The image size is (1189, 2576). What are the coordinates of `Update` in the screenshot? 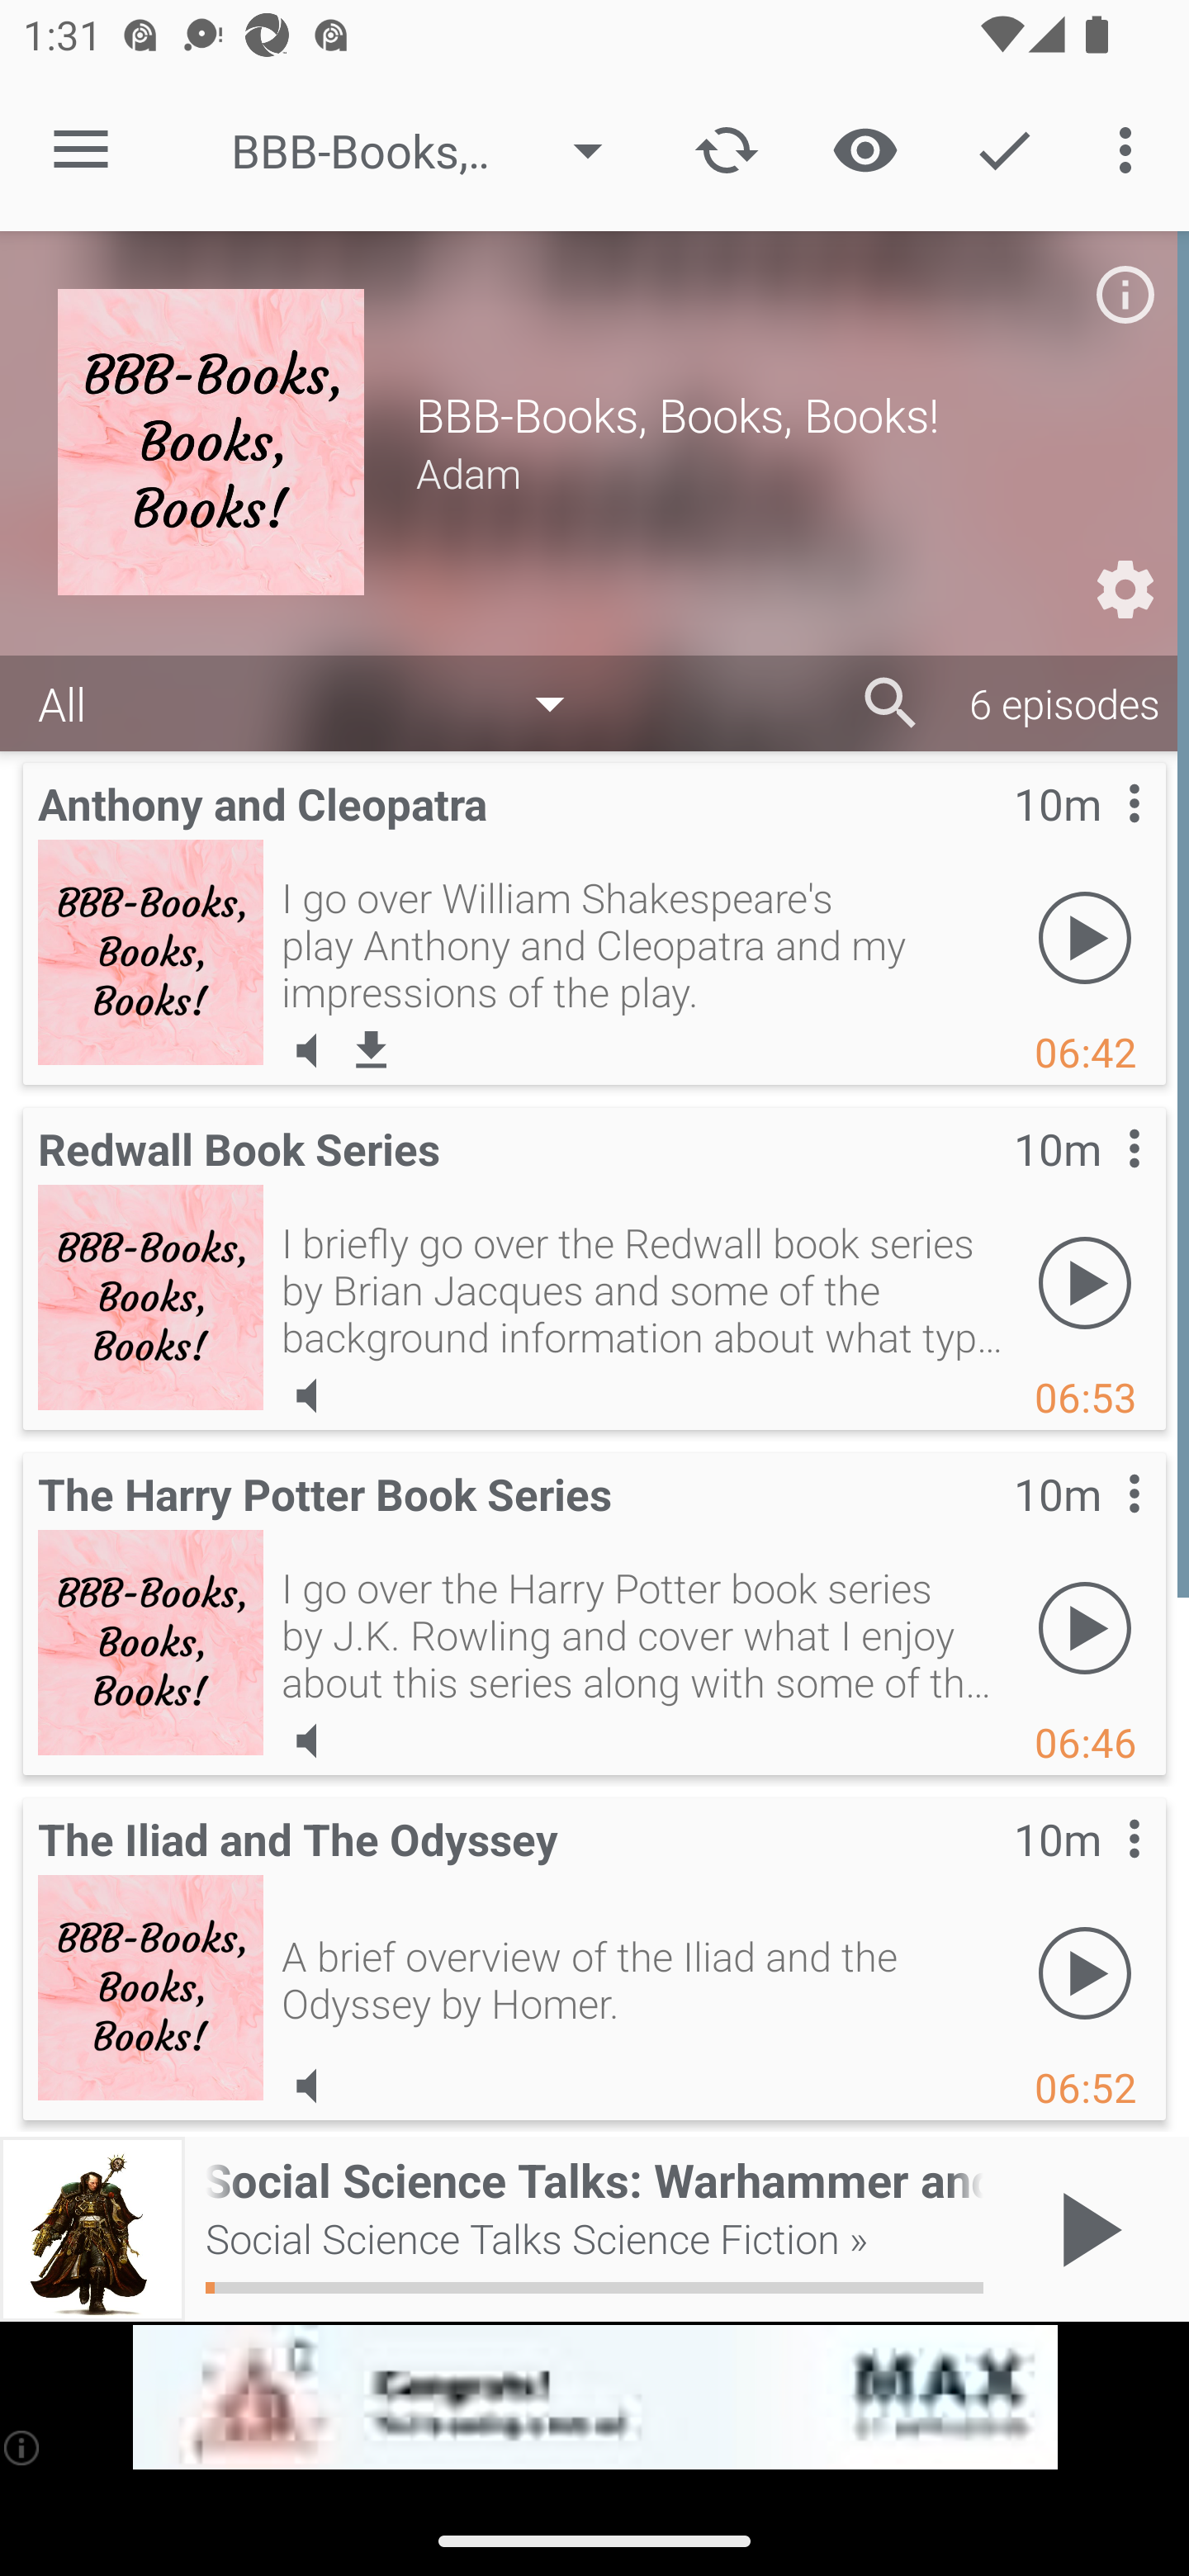 It's located at (727, 149).